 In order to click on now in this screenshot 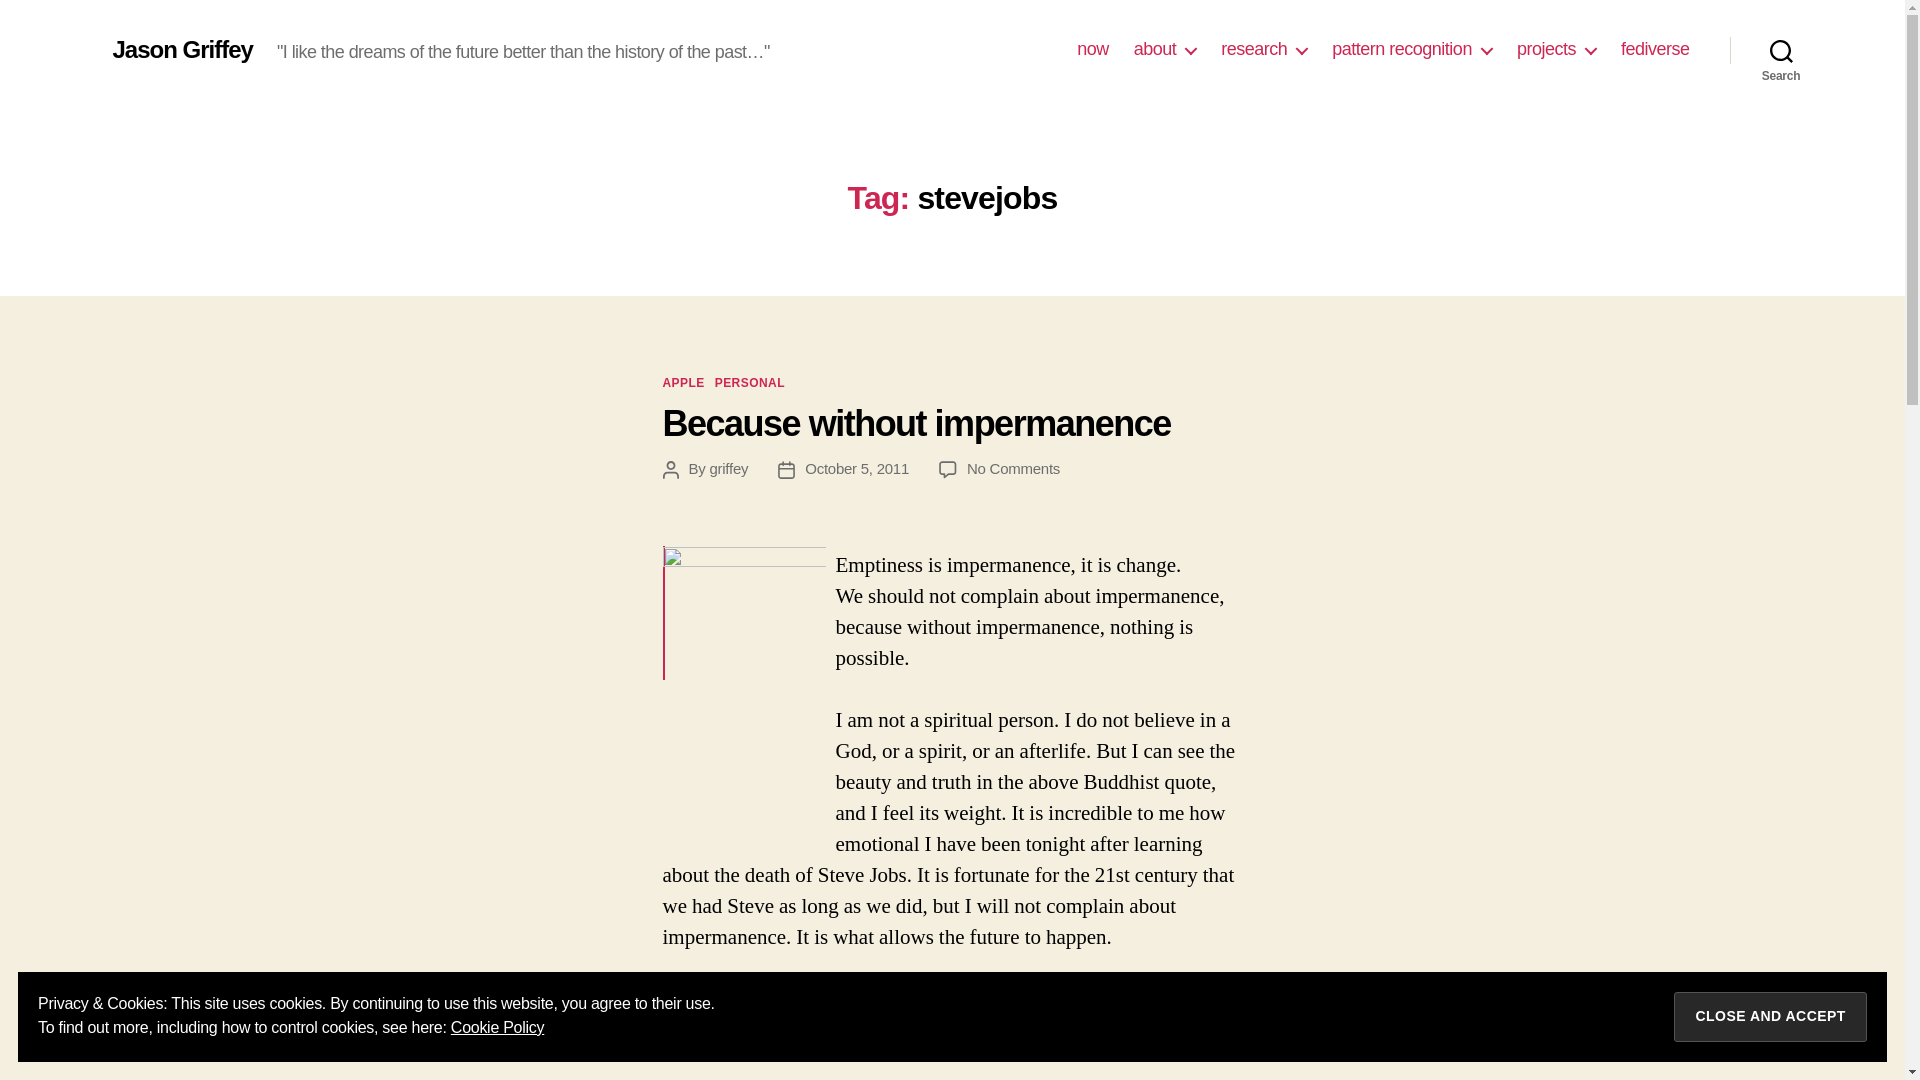, I will do `click(1093, 49)`.